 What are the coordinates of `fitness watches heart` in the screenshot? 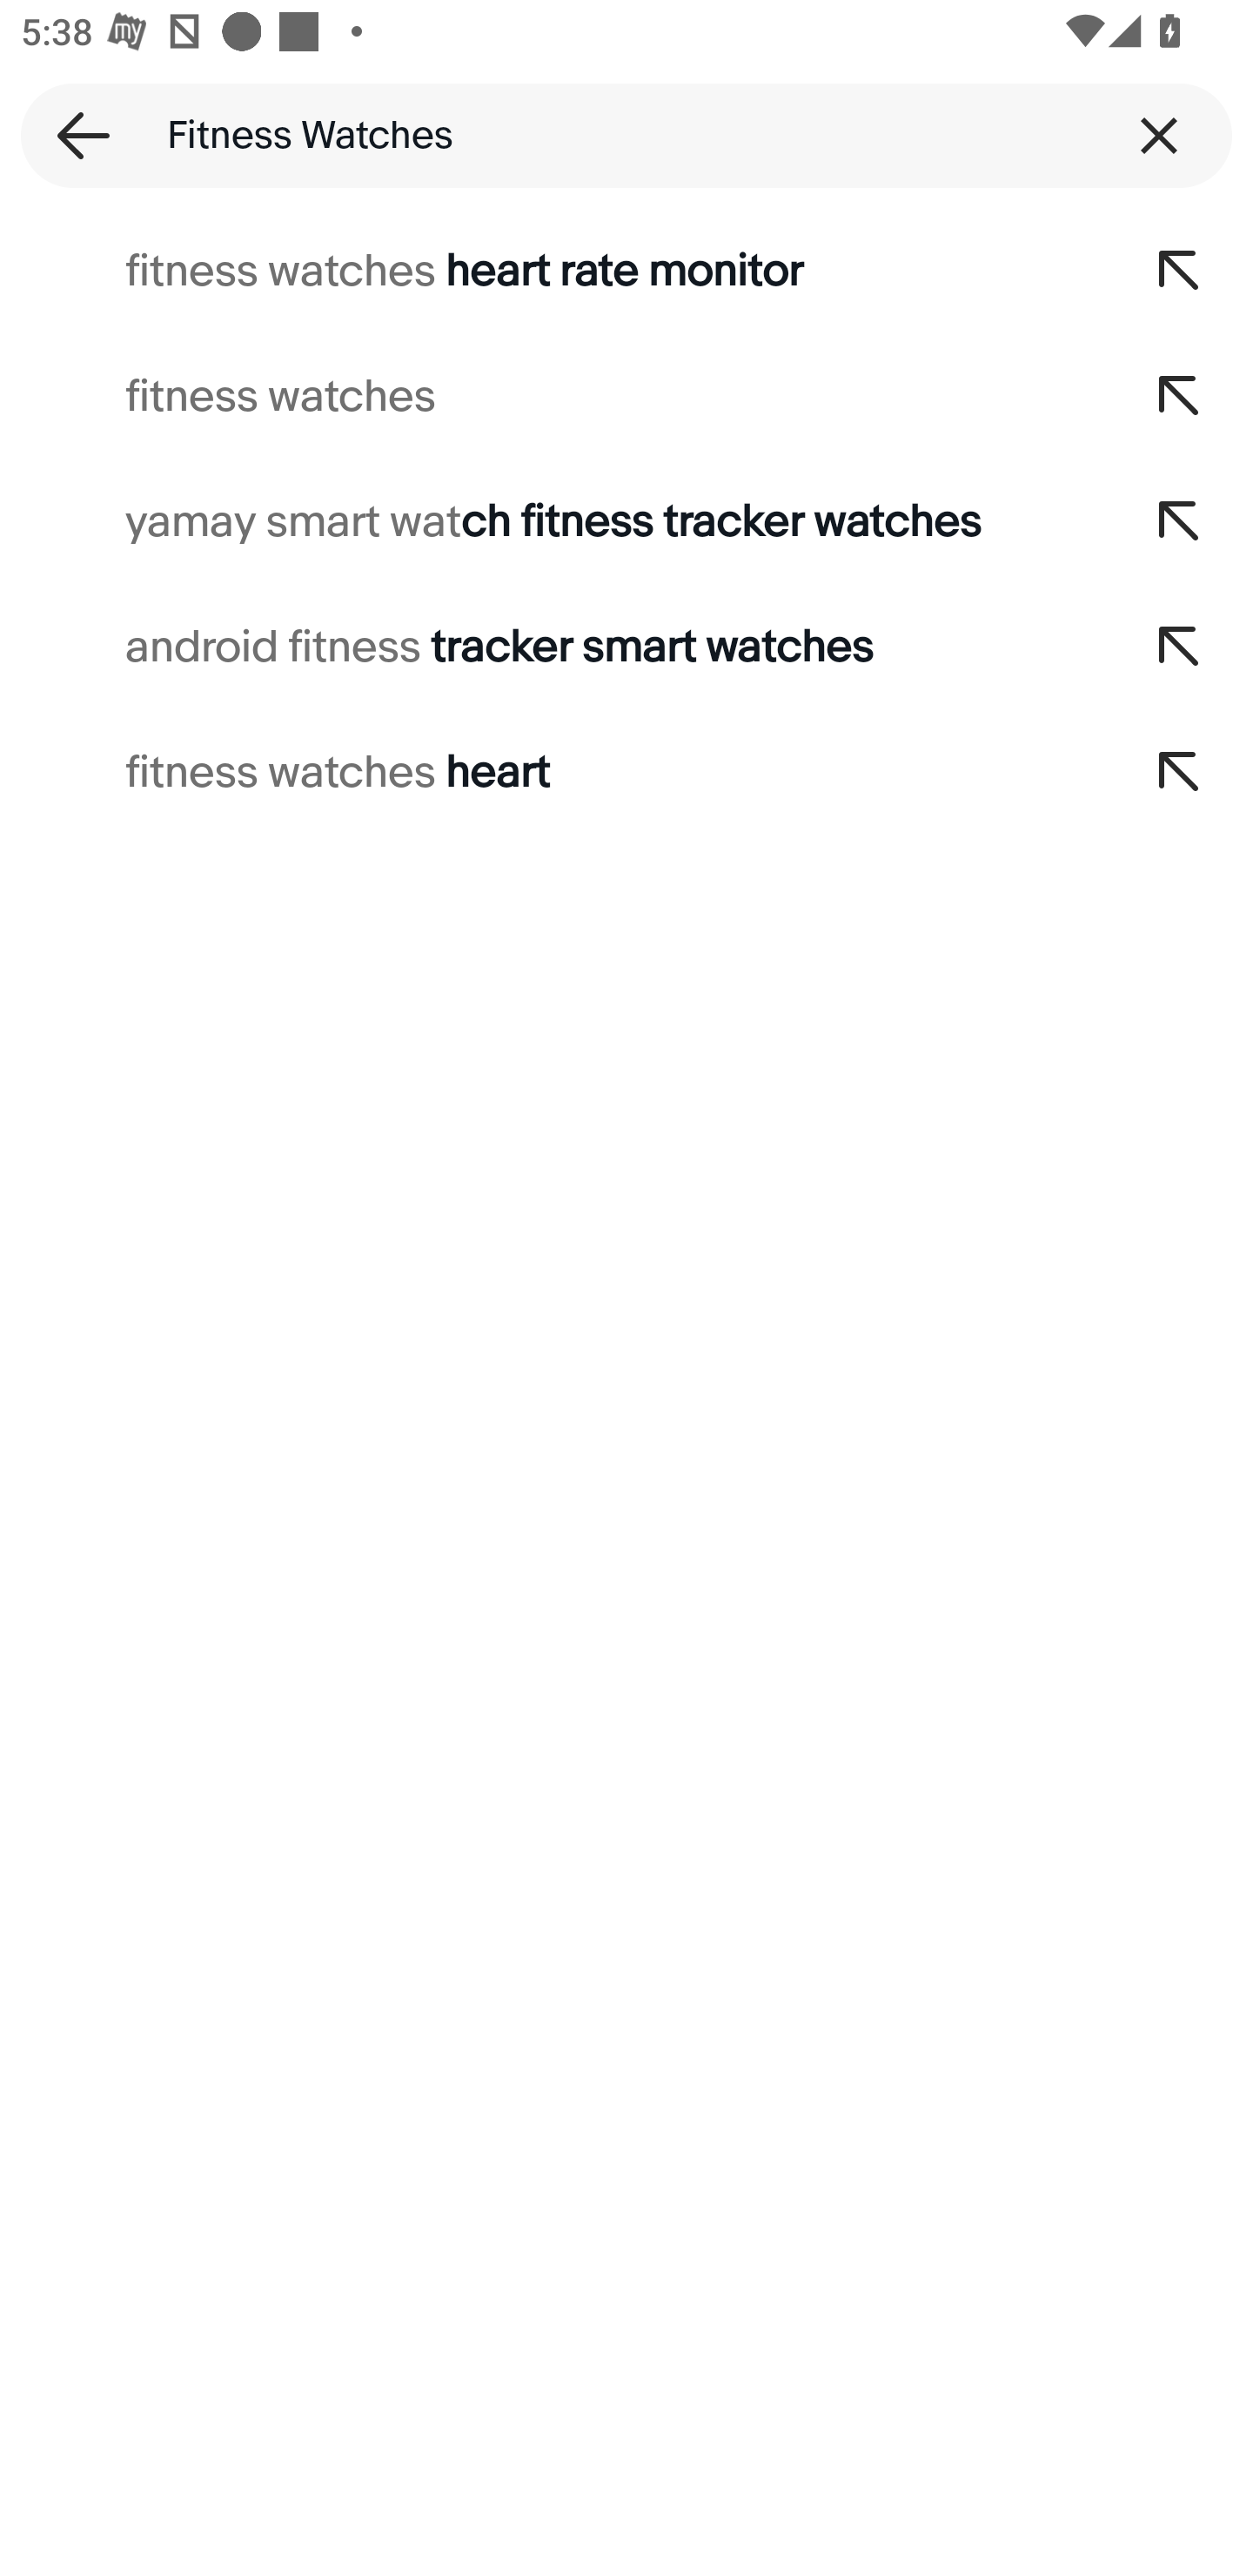 It's located at (553, 773).